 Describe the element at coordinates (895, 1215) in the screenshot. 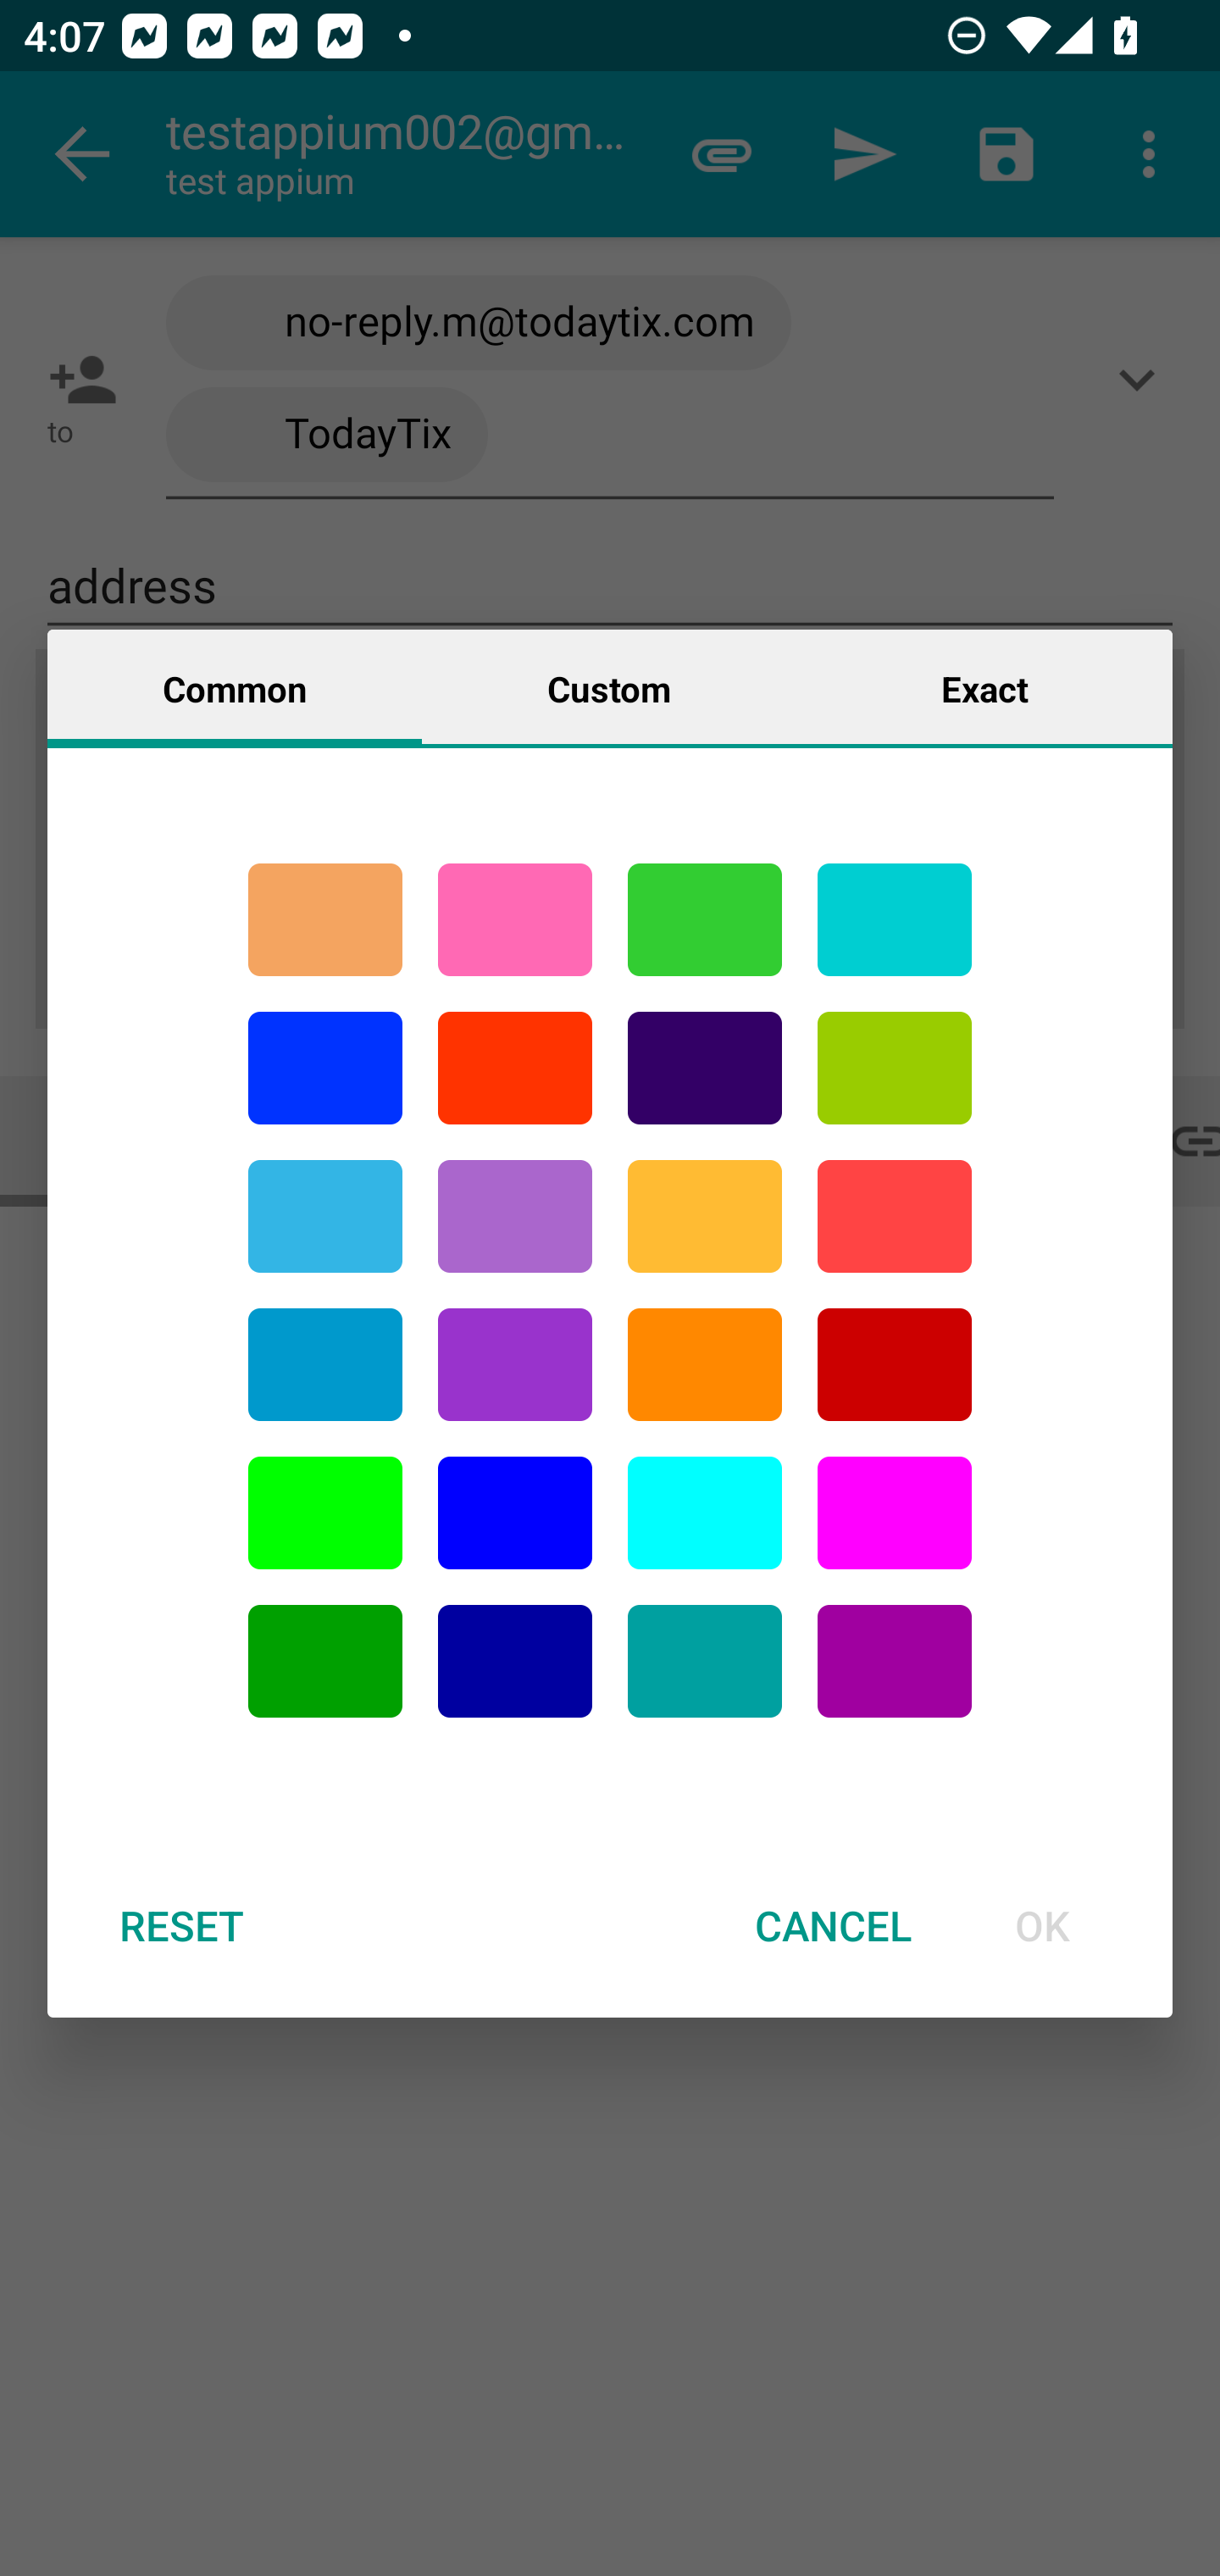

I see `Light red` at that location.